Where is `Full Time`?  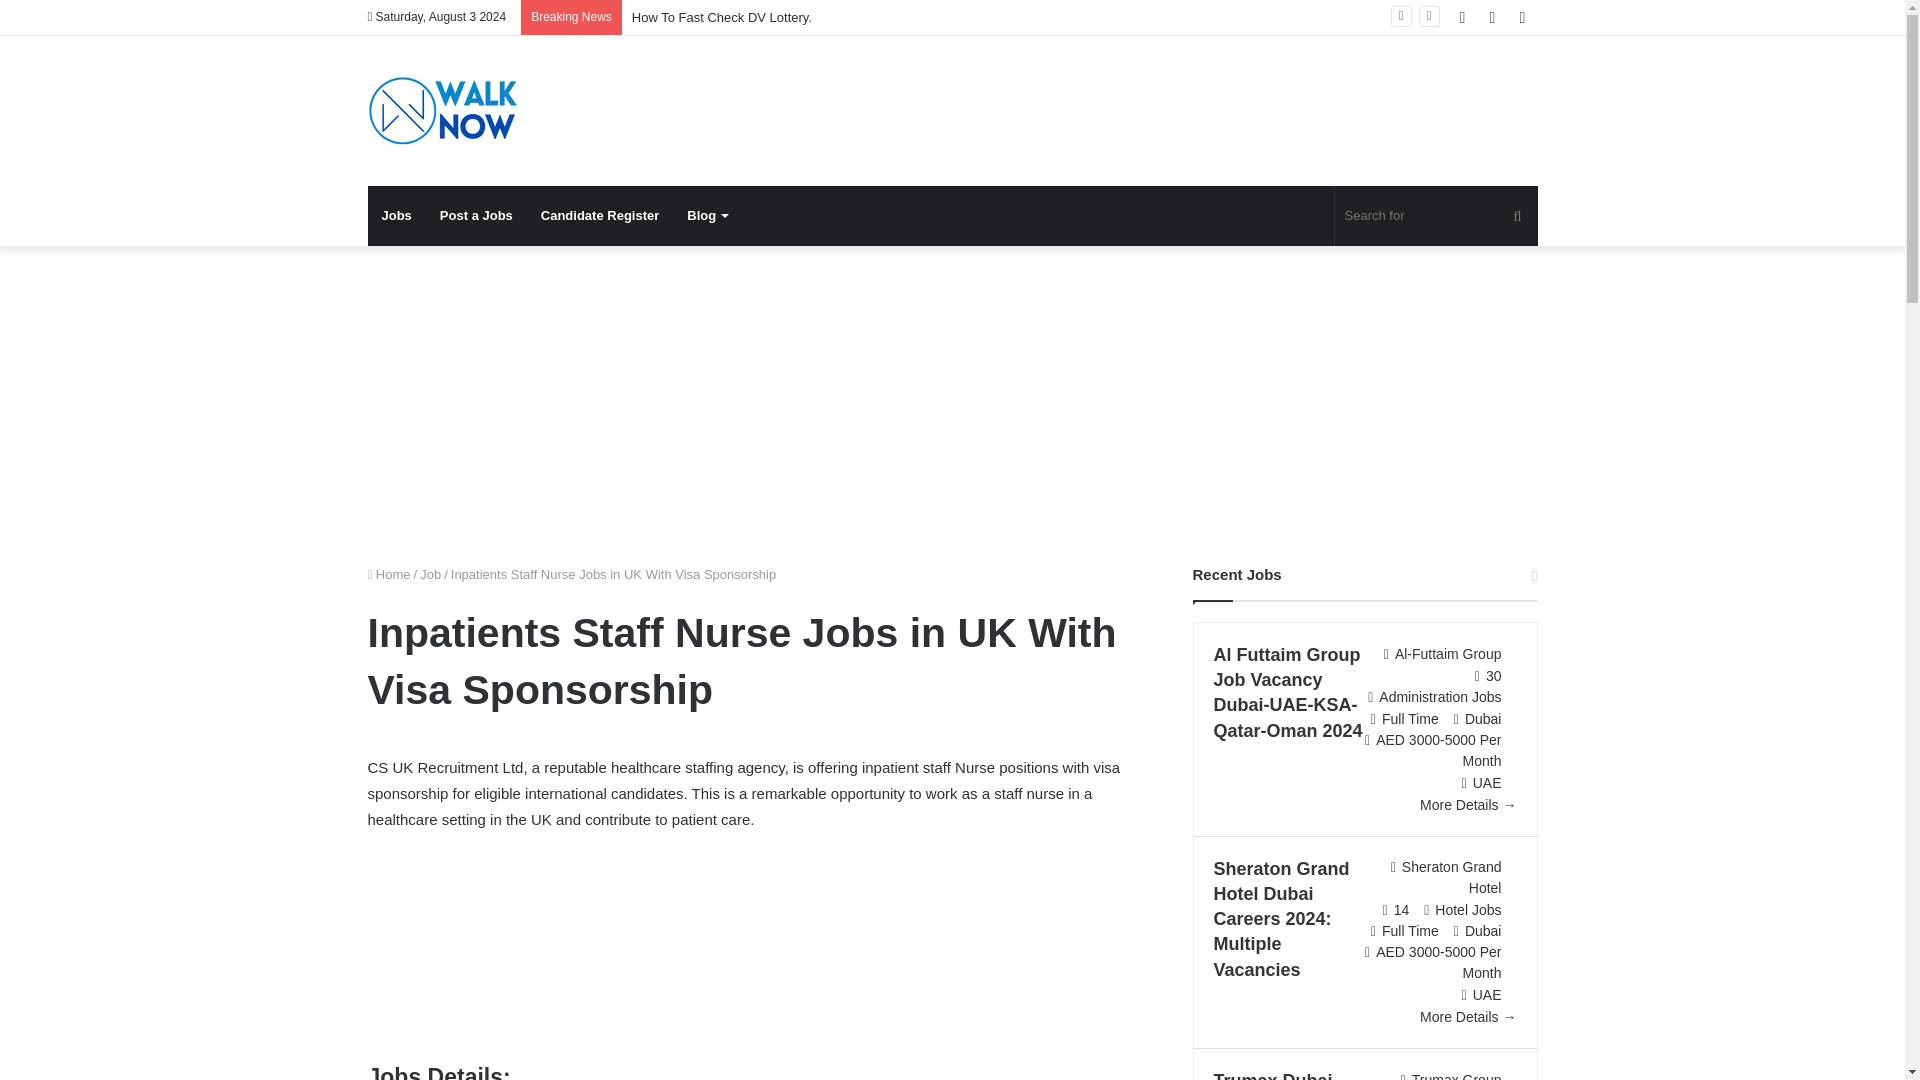
Full Time is located at coordinates (1410, 718).